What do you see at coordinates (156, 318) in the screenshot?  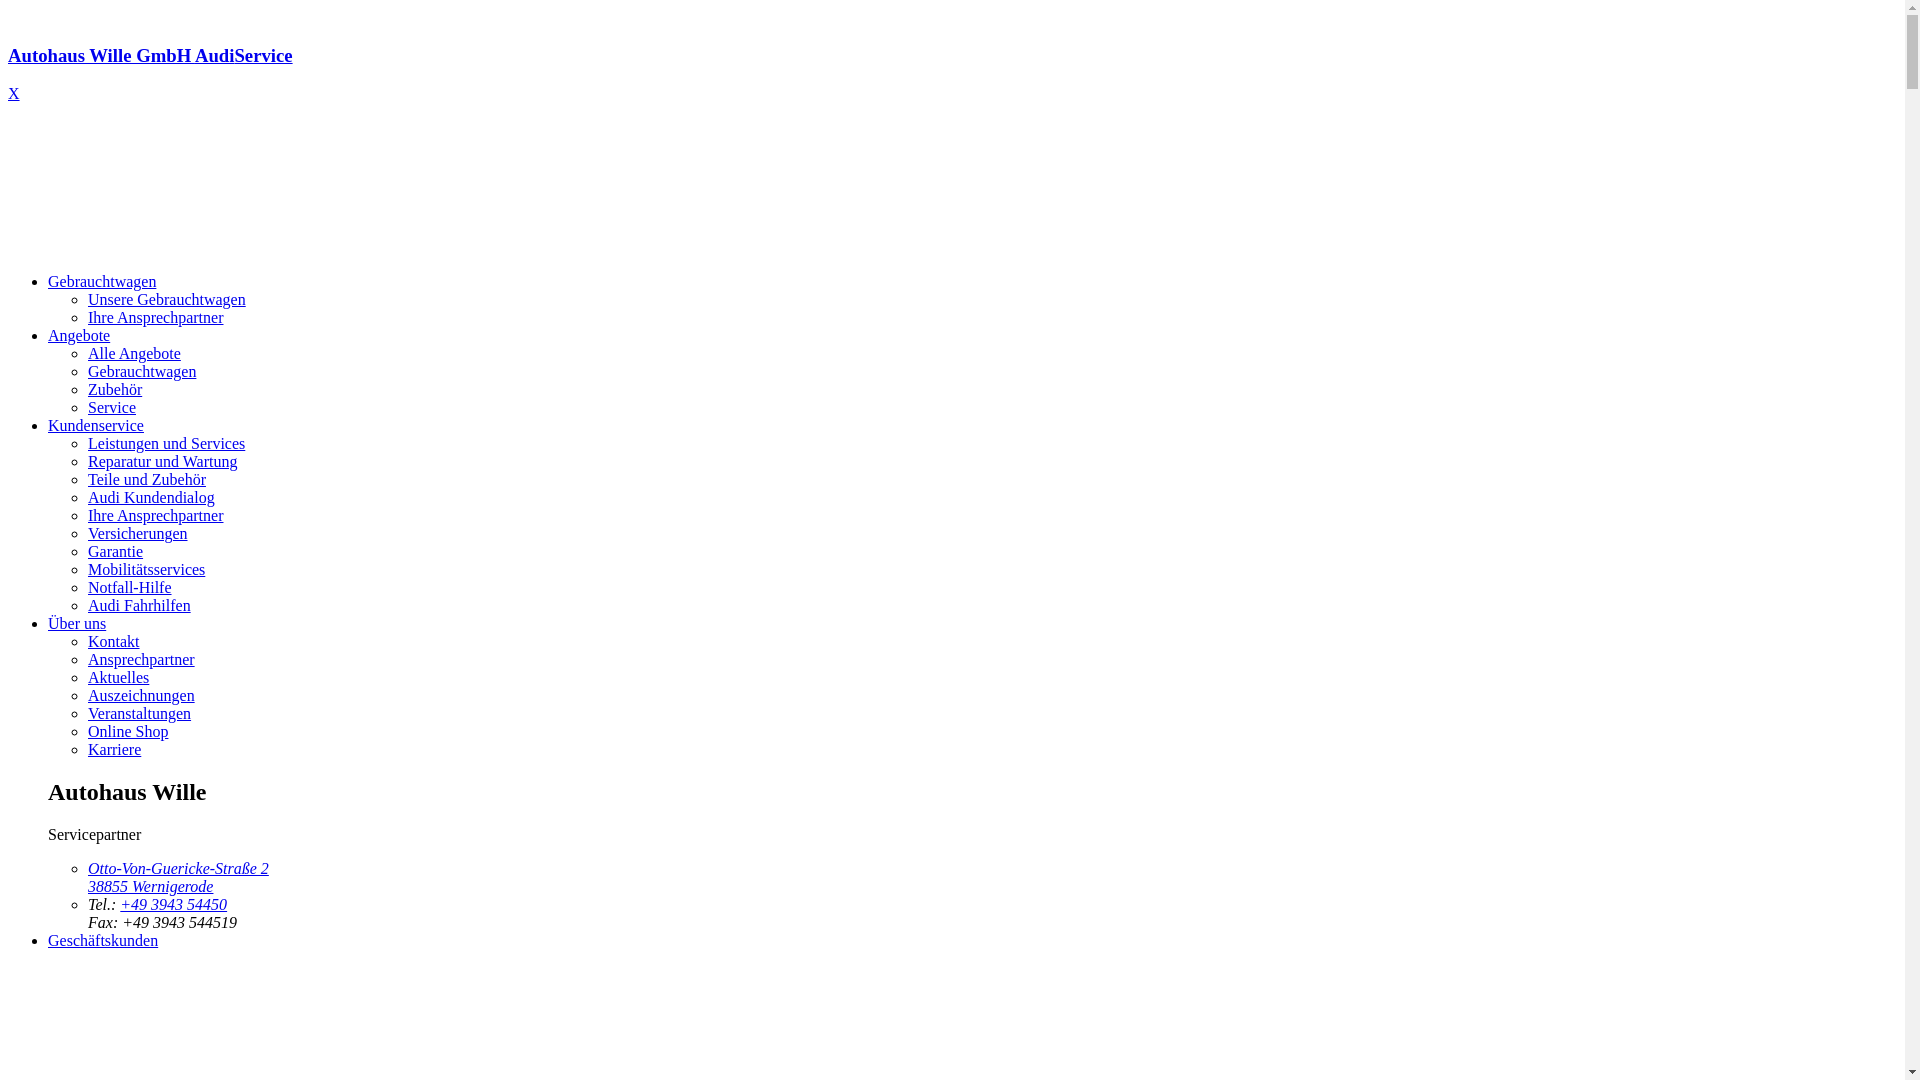 I see `Ihre Ansprechpartner` at bounding box center [156, 318].